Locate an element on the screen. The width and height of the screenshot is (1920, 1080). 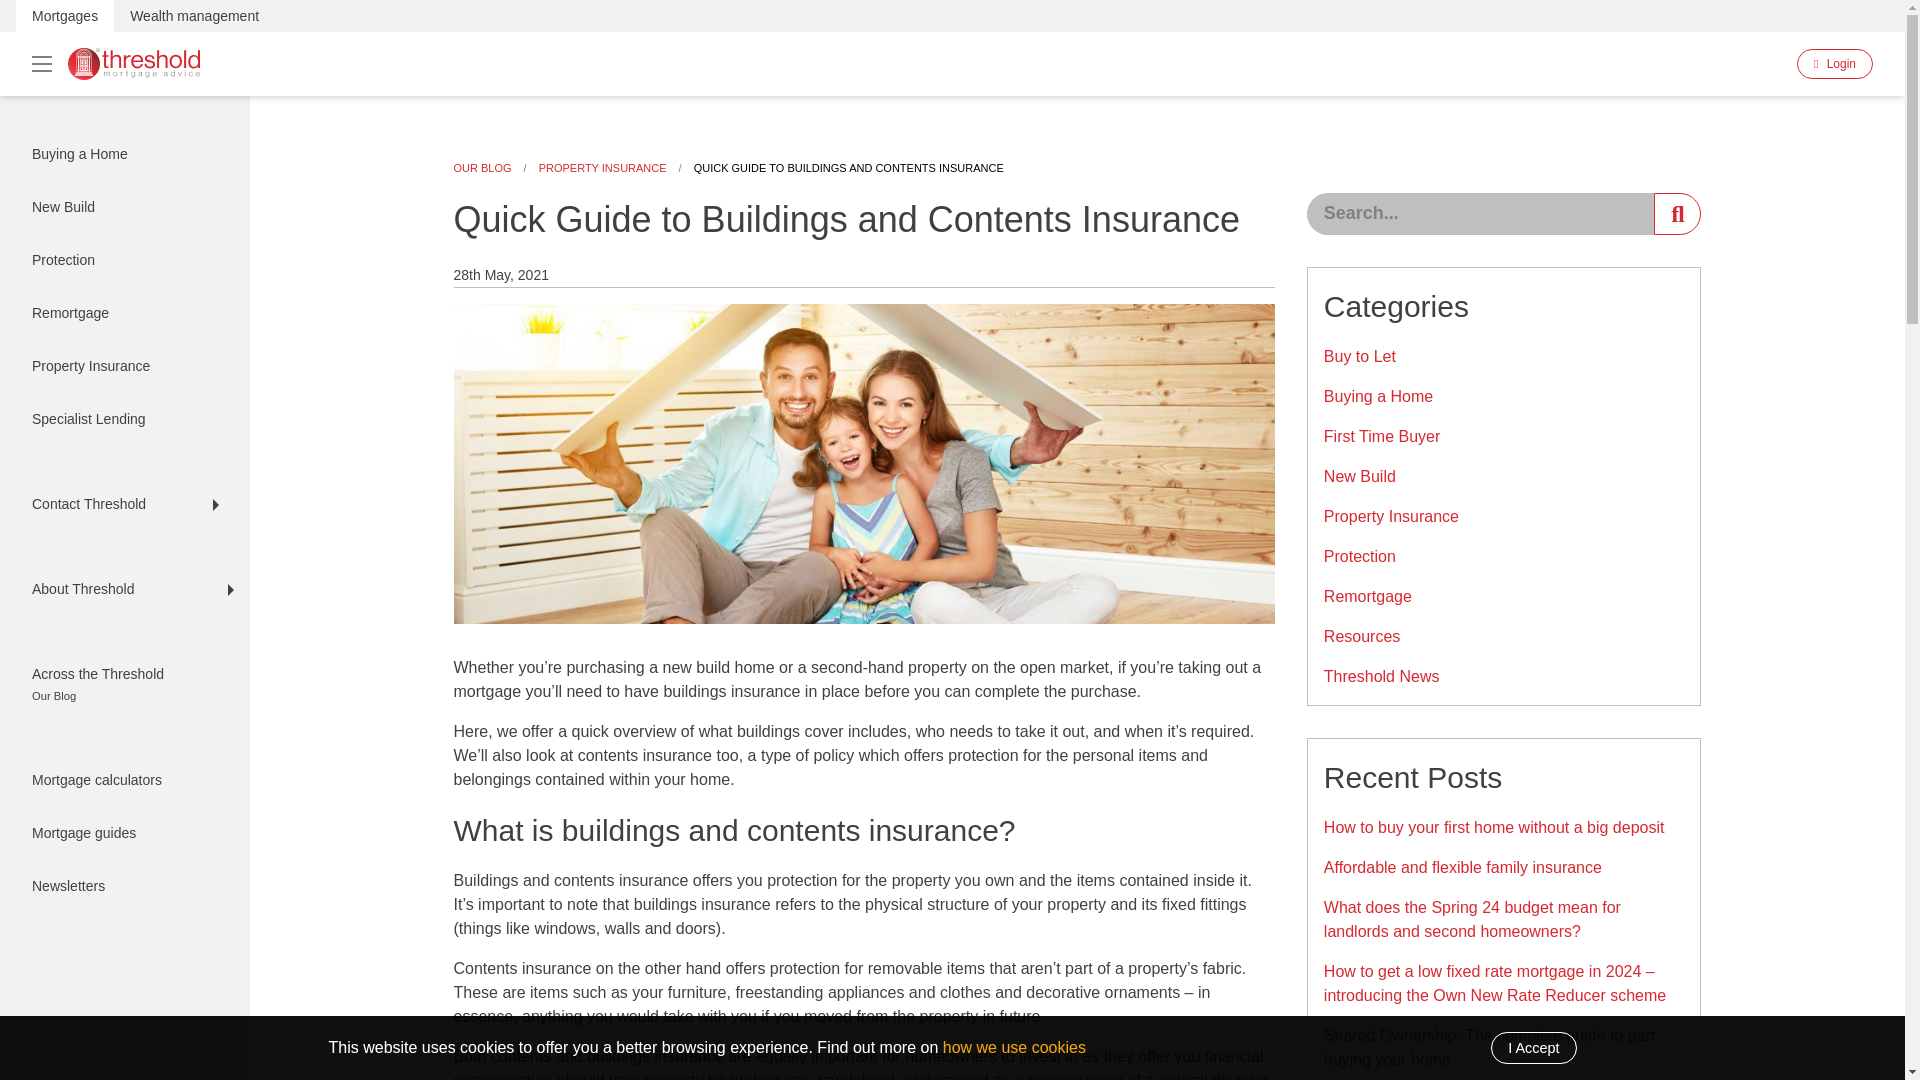
Property Insurance is located at coordinates (117, 366).